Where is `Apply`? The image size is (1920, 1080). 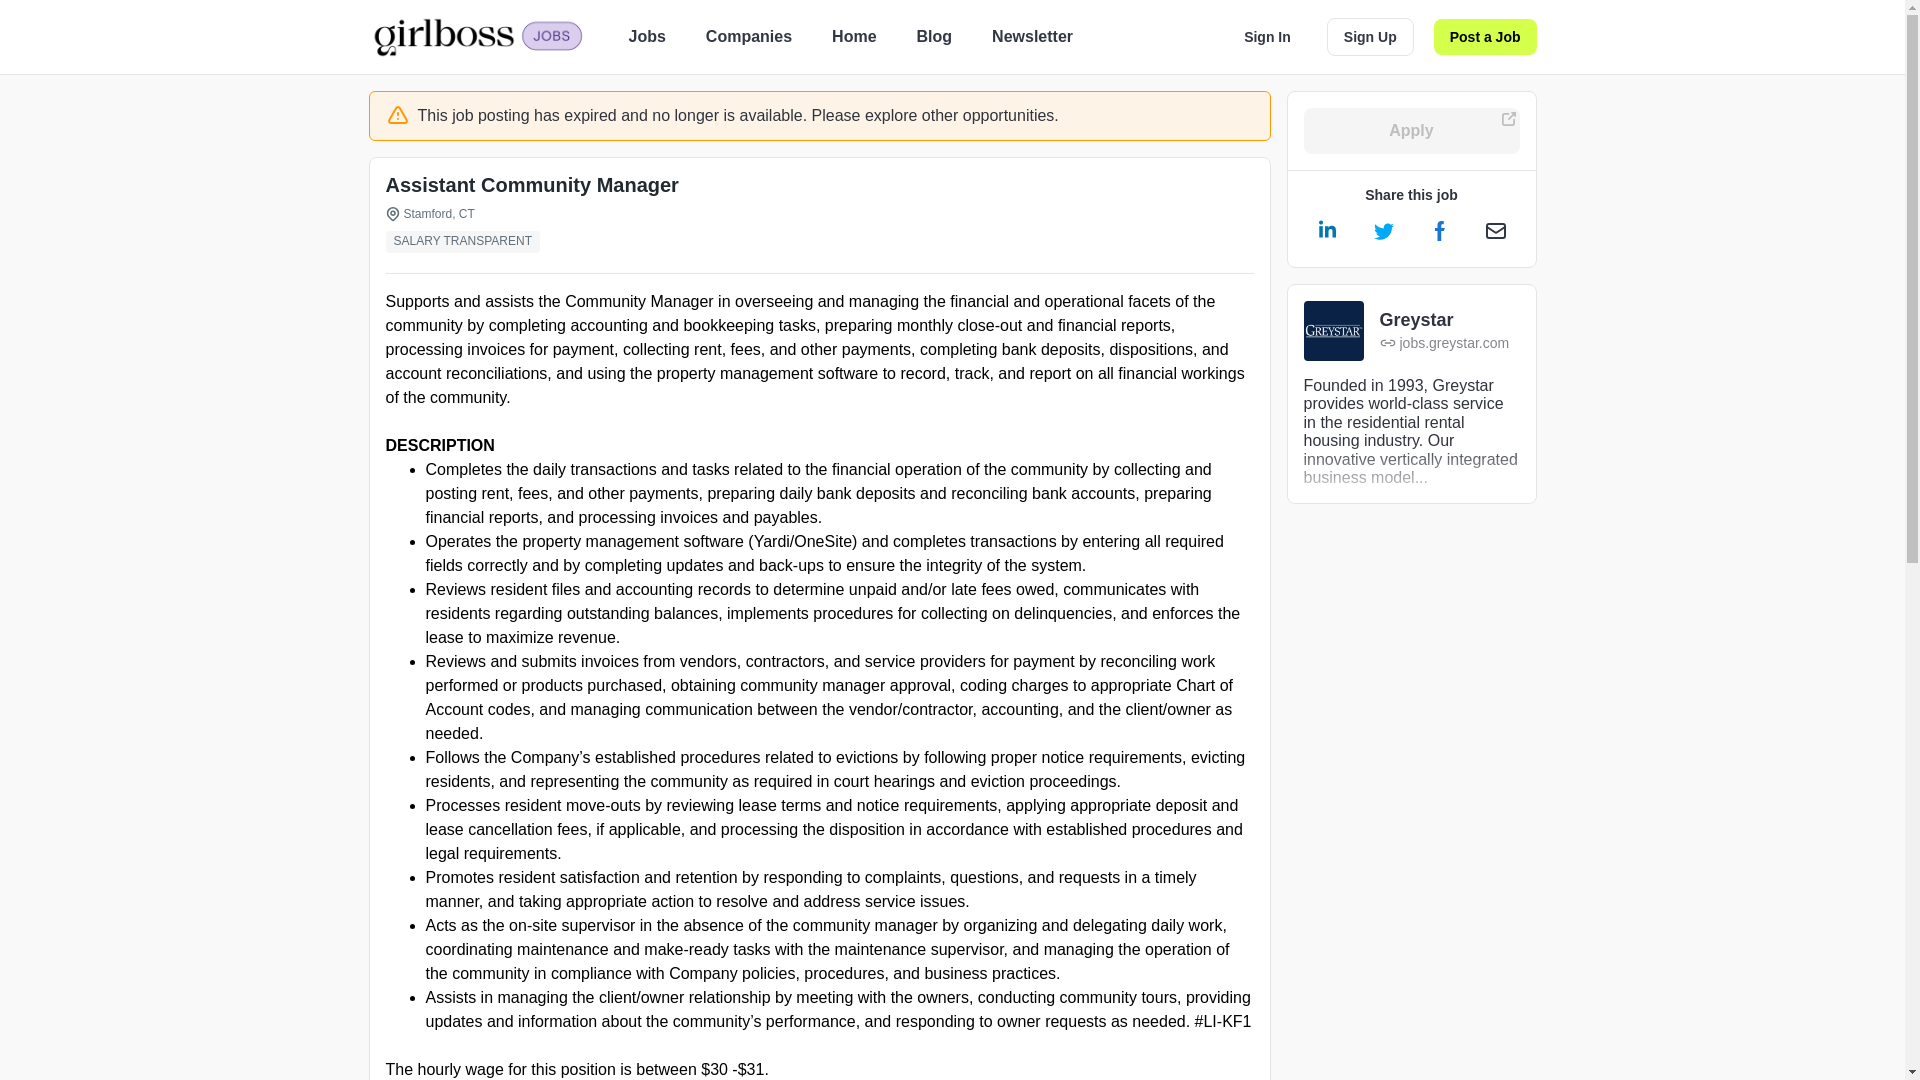 Apply is located at coordinates (1412, 131).